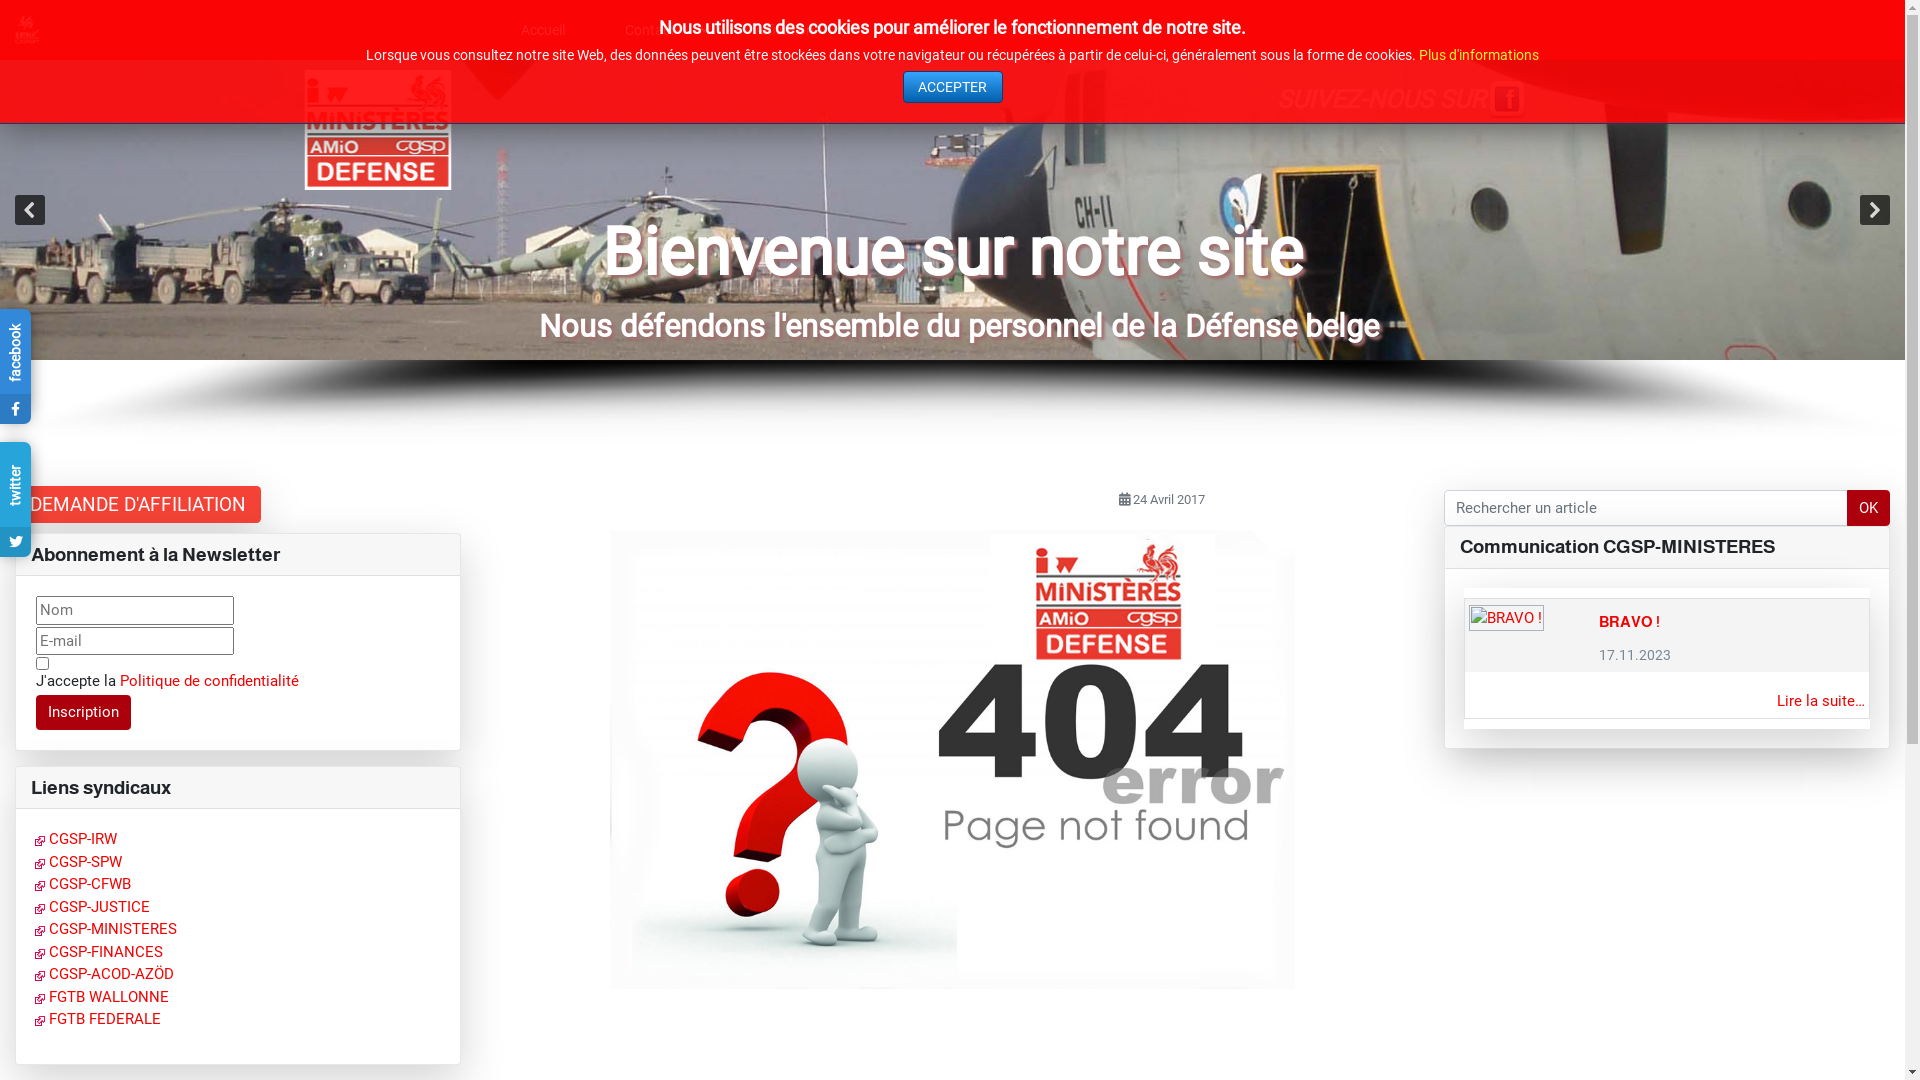 The height and width of the screenshot is (1080, 1920). I want to click on Affiliation, so click(794, 30).